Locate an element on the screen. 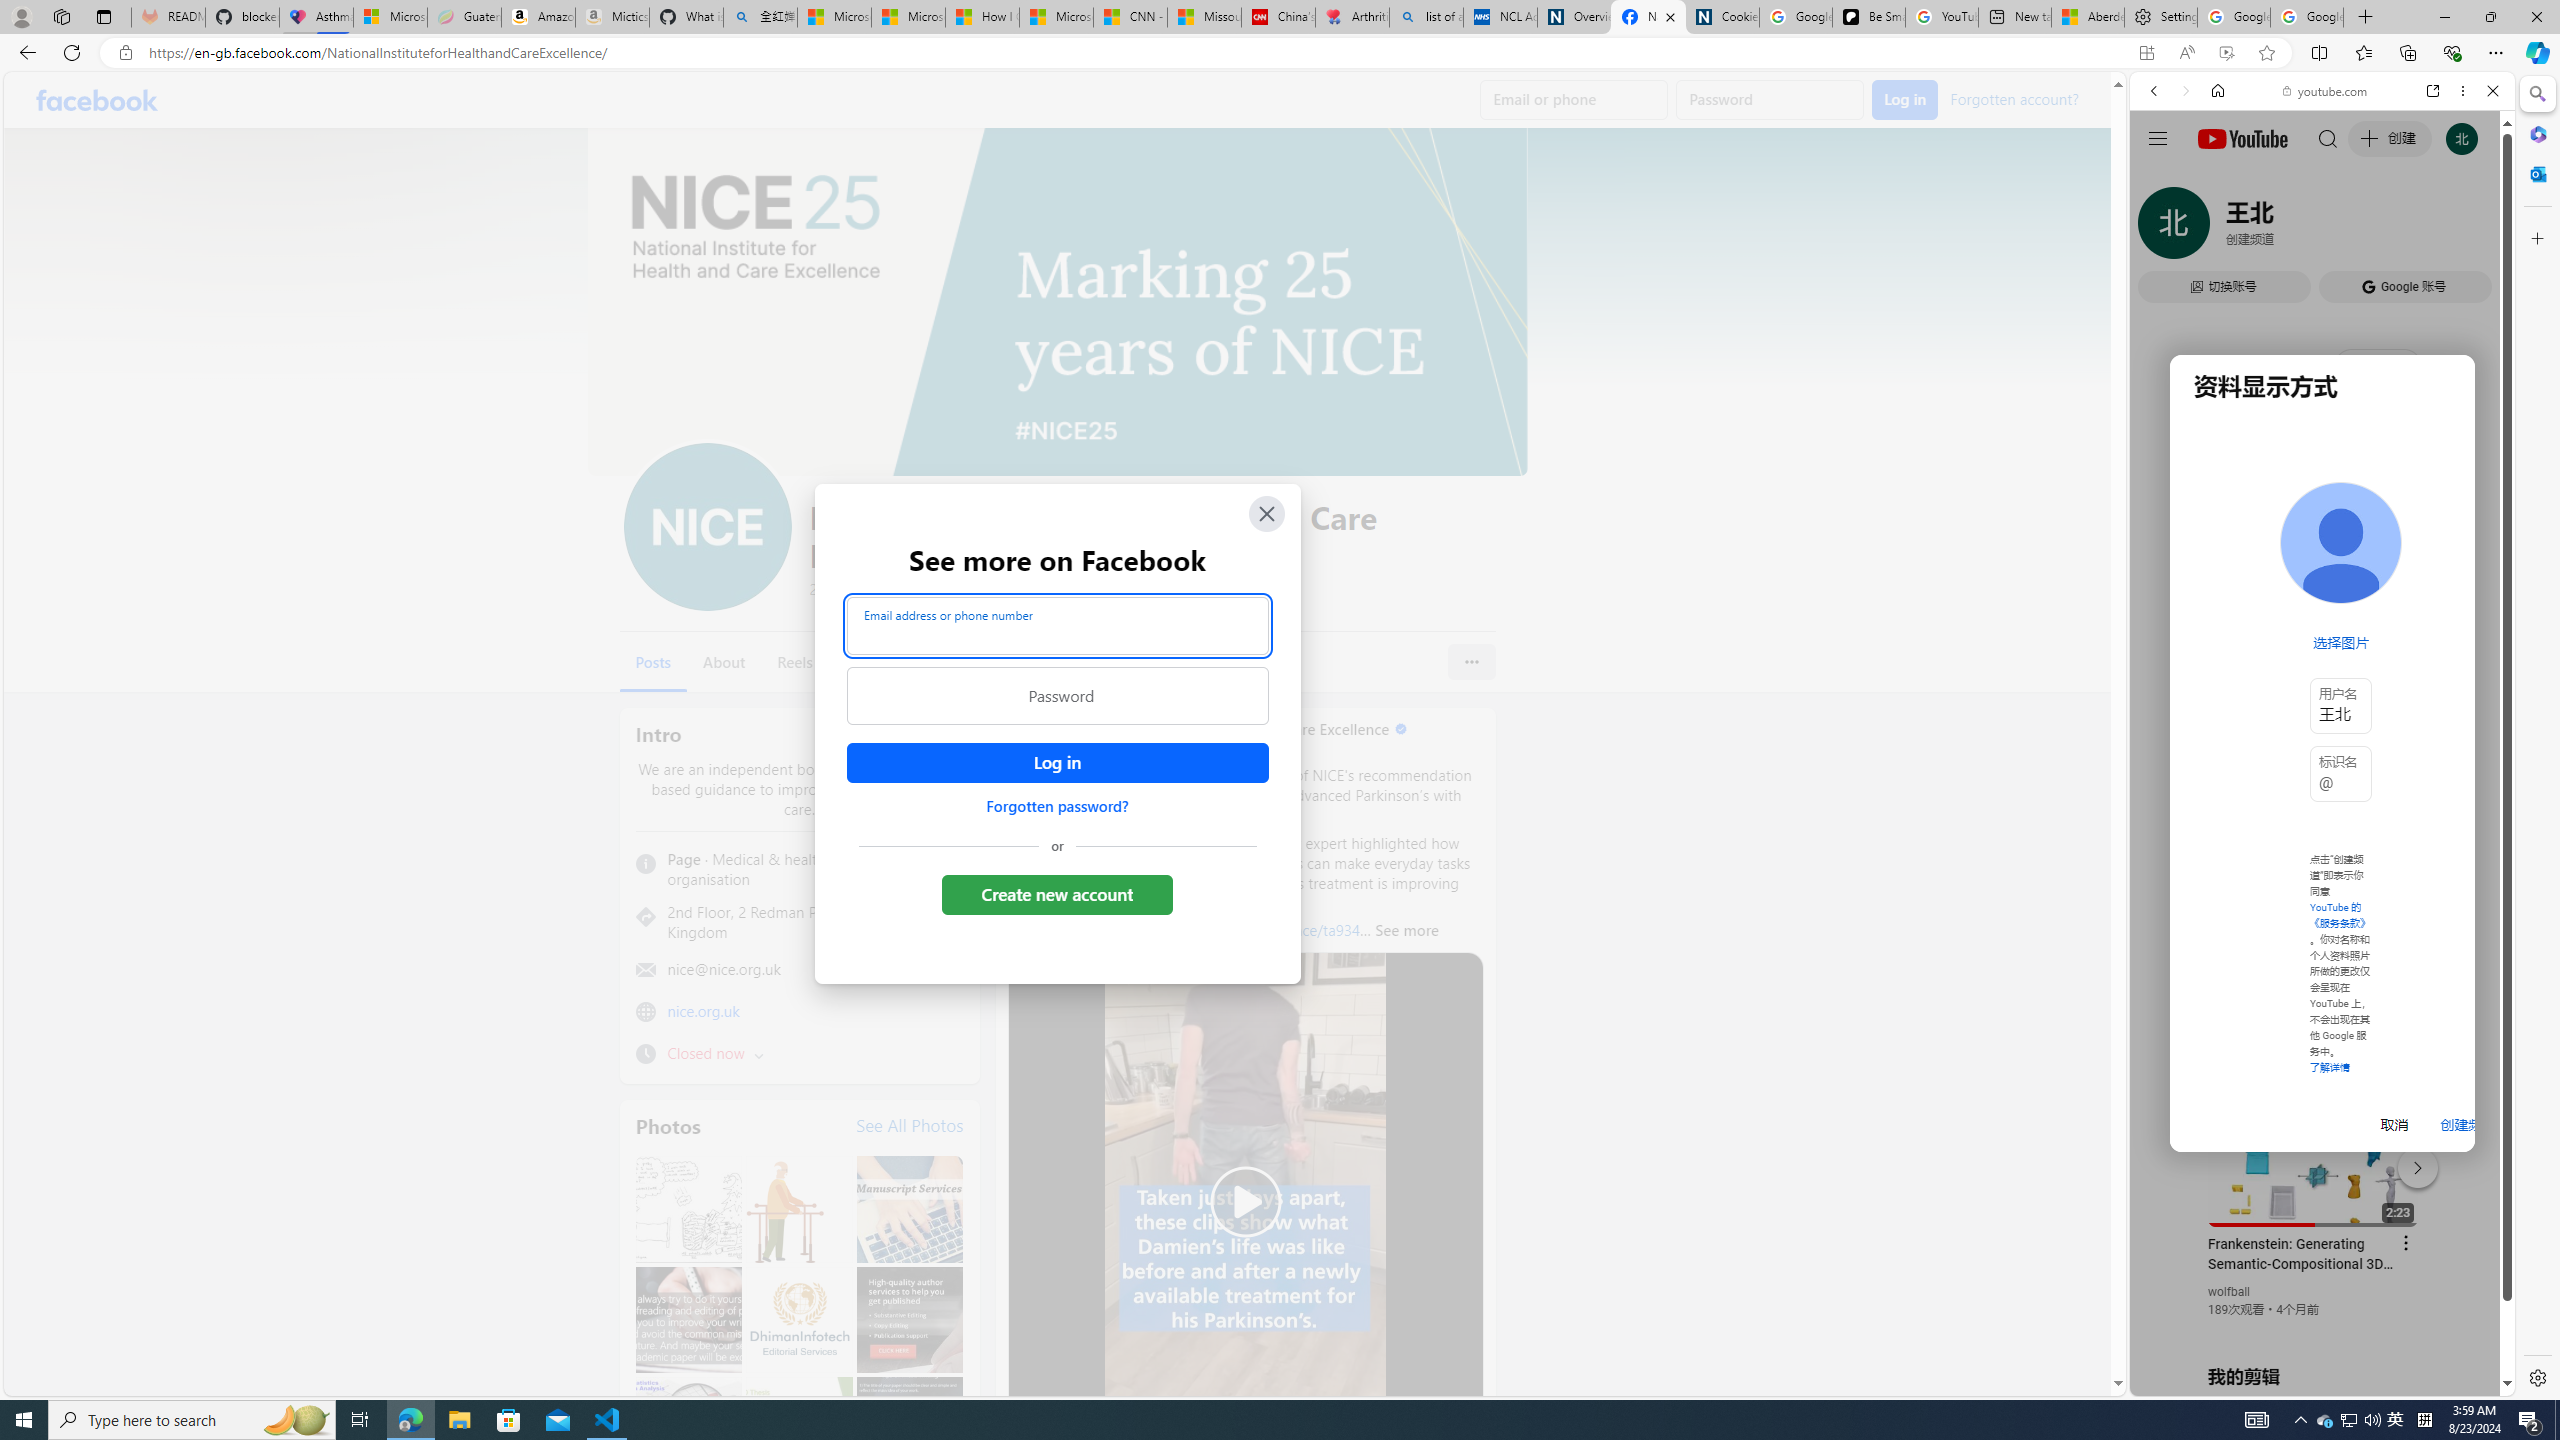  youtube.com is located at coordinates (2326, 91).